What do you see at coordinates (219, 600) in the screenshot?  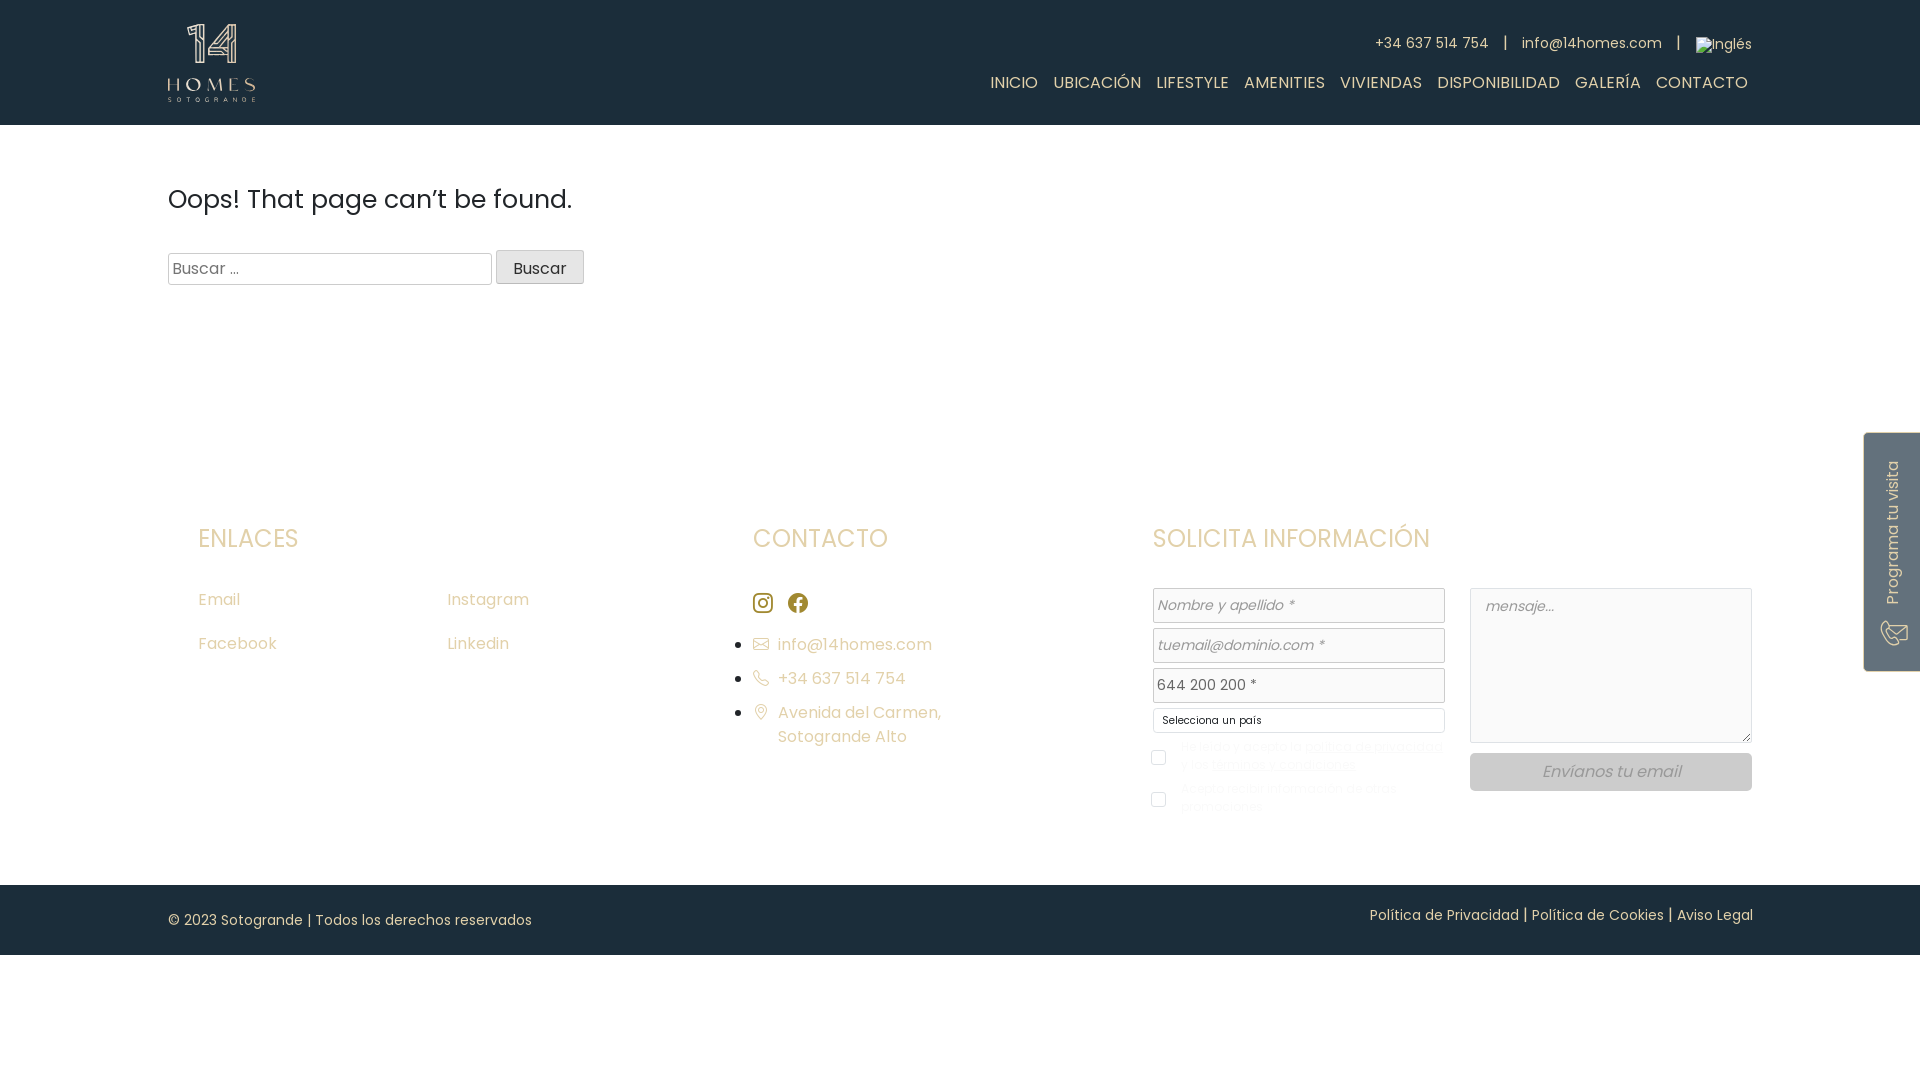 I see `Email` at bounding box center [219, 600].